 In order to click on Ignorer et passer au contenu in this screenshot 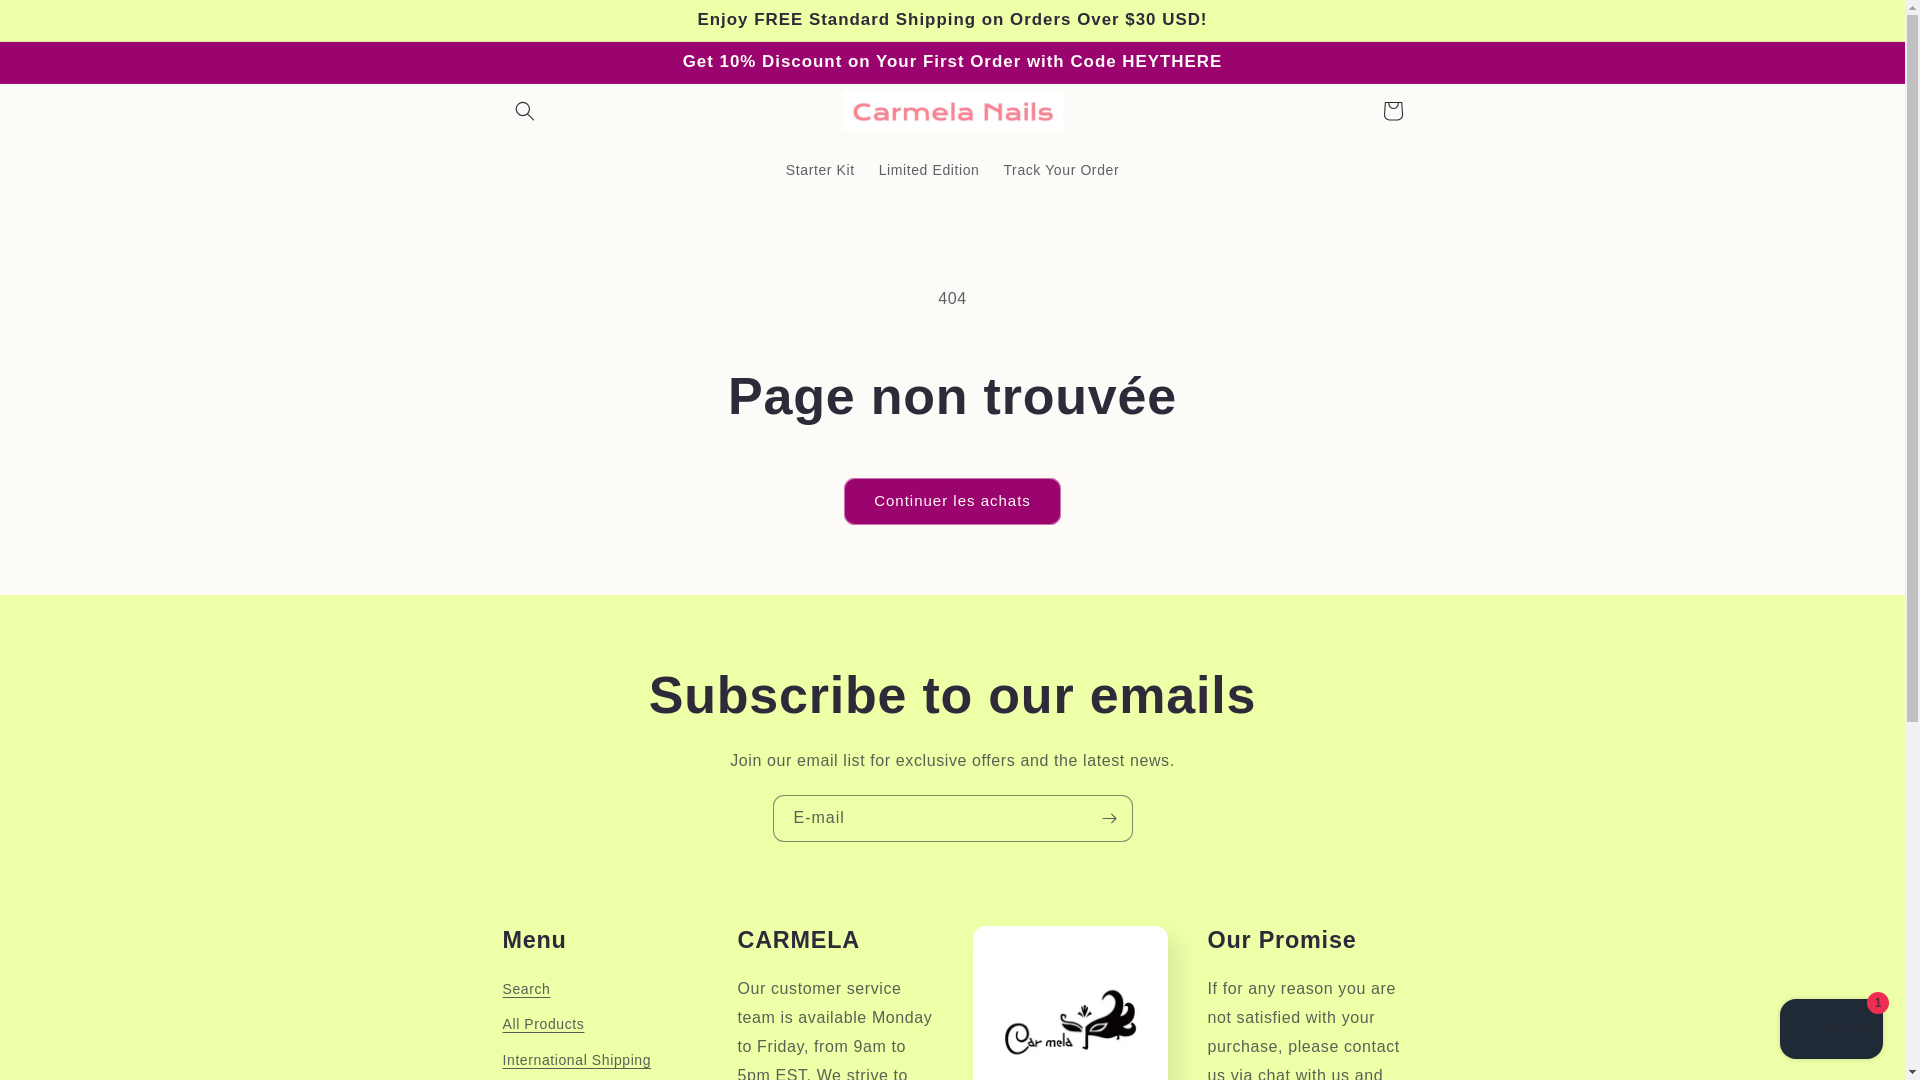, I will do `click(60, 23)`.